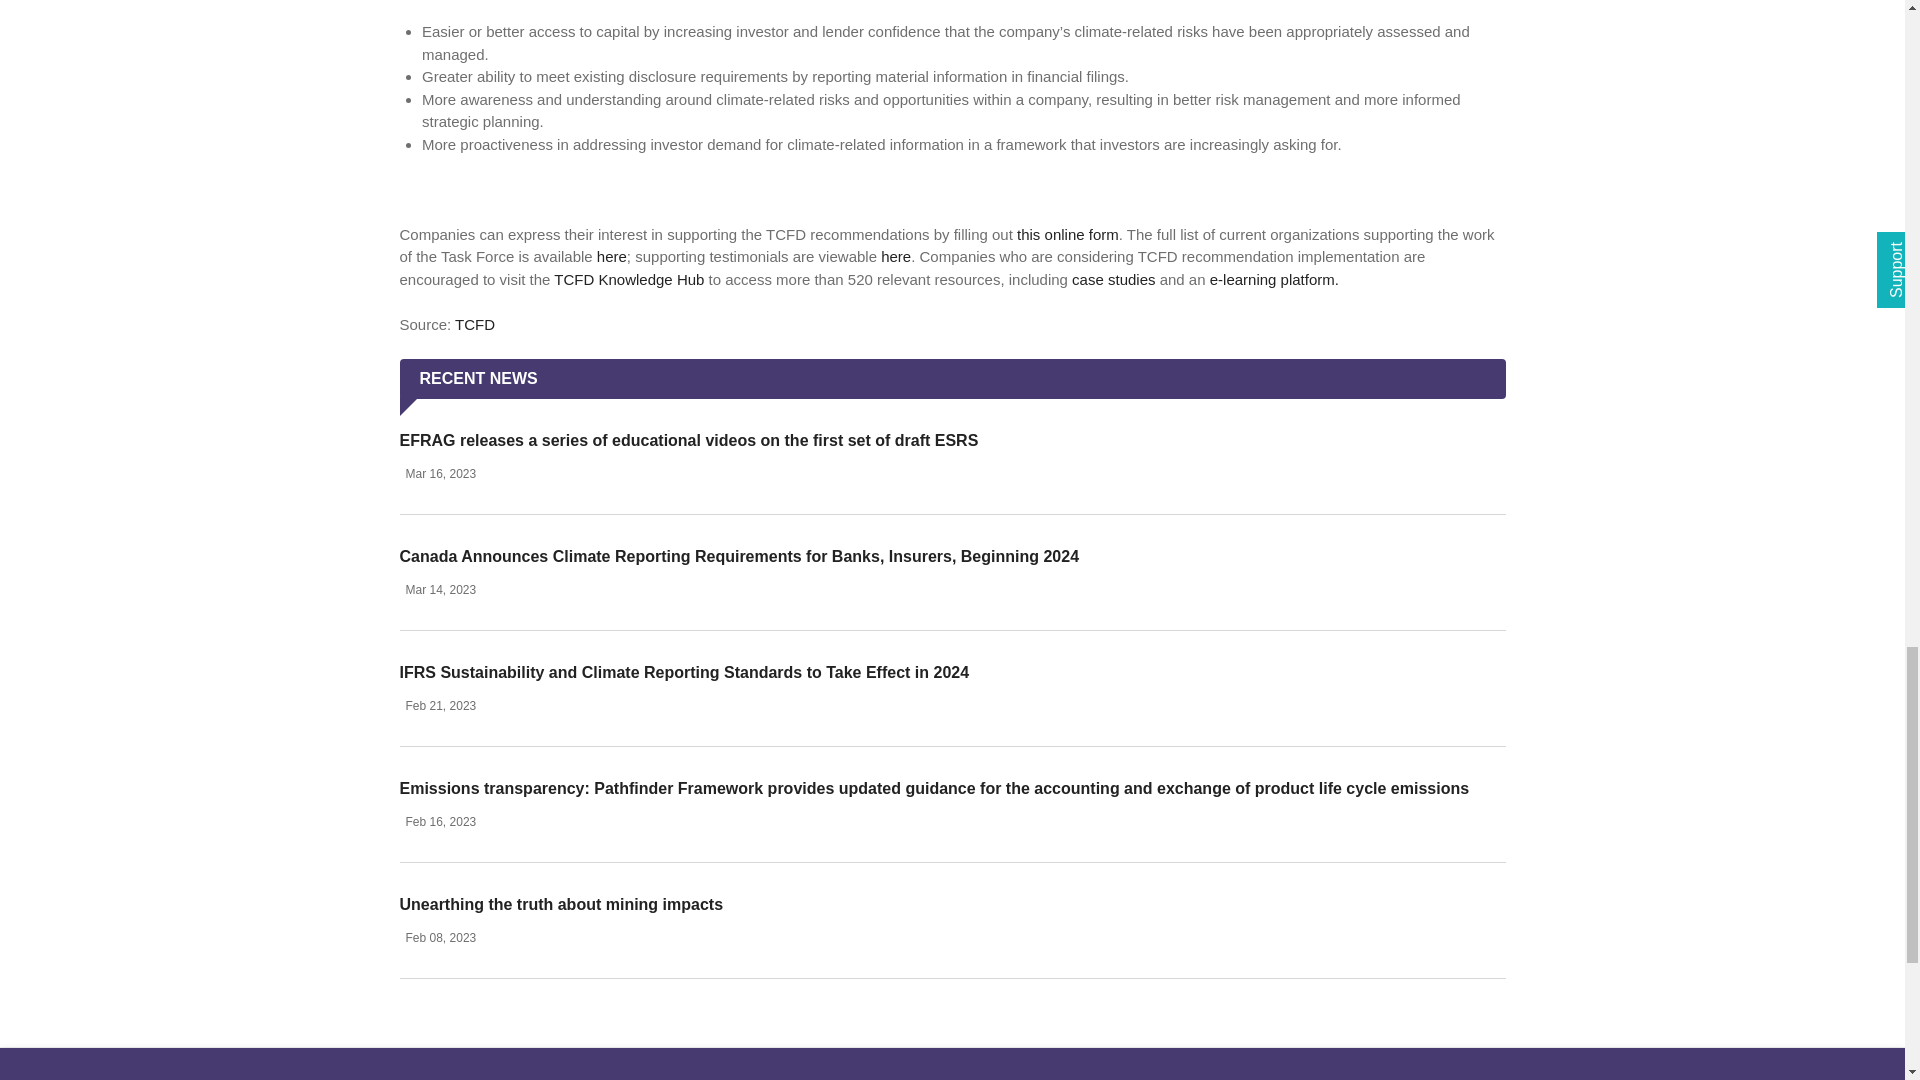  Describe the element at coordinates (561, 904) in the screenshot. I see `Unearthing the truth about mining impacts` at that location.